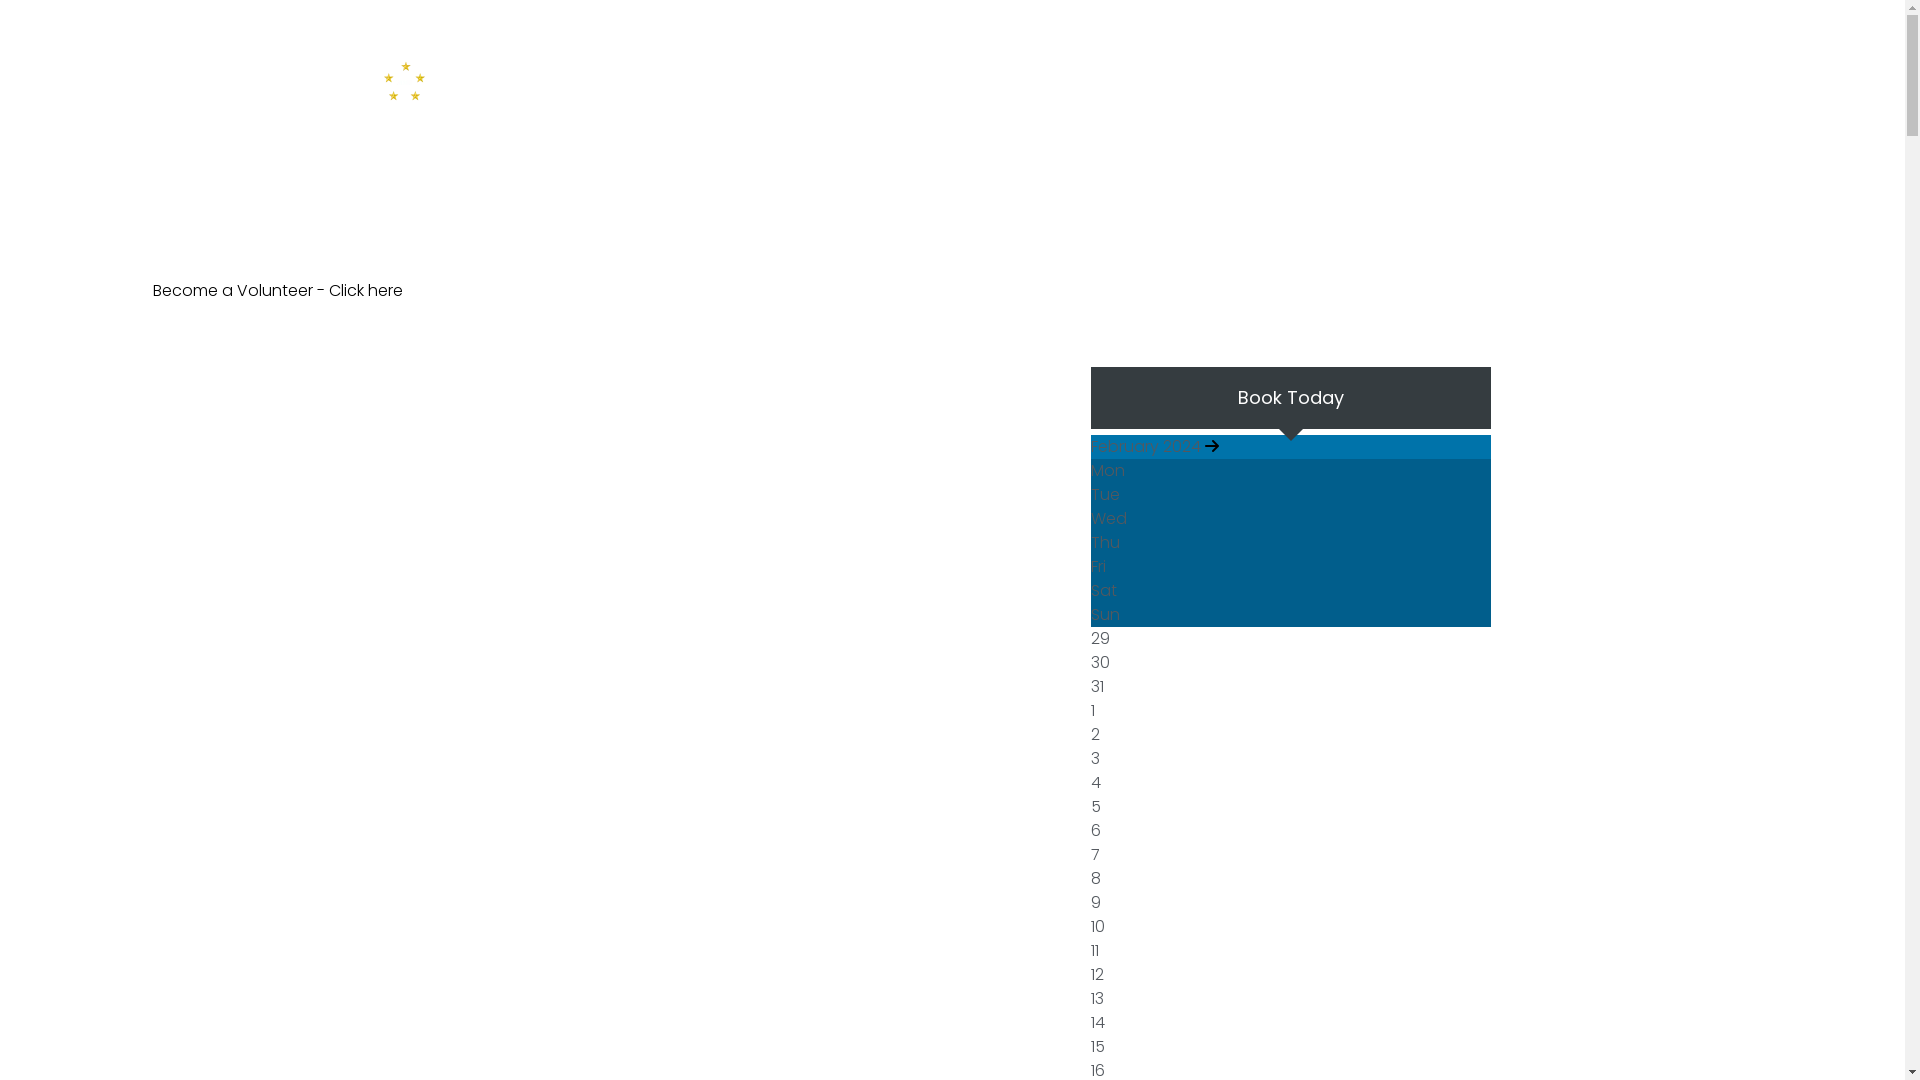 This screenshot has height=1080, width=1920. What do you see at coordinates (660, 81) in the screenshot?
I see `About Us` at bounding box center [660, 81].